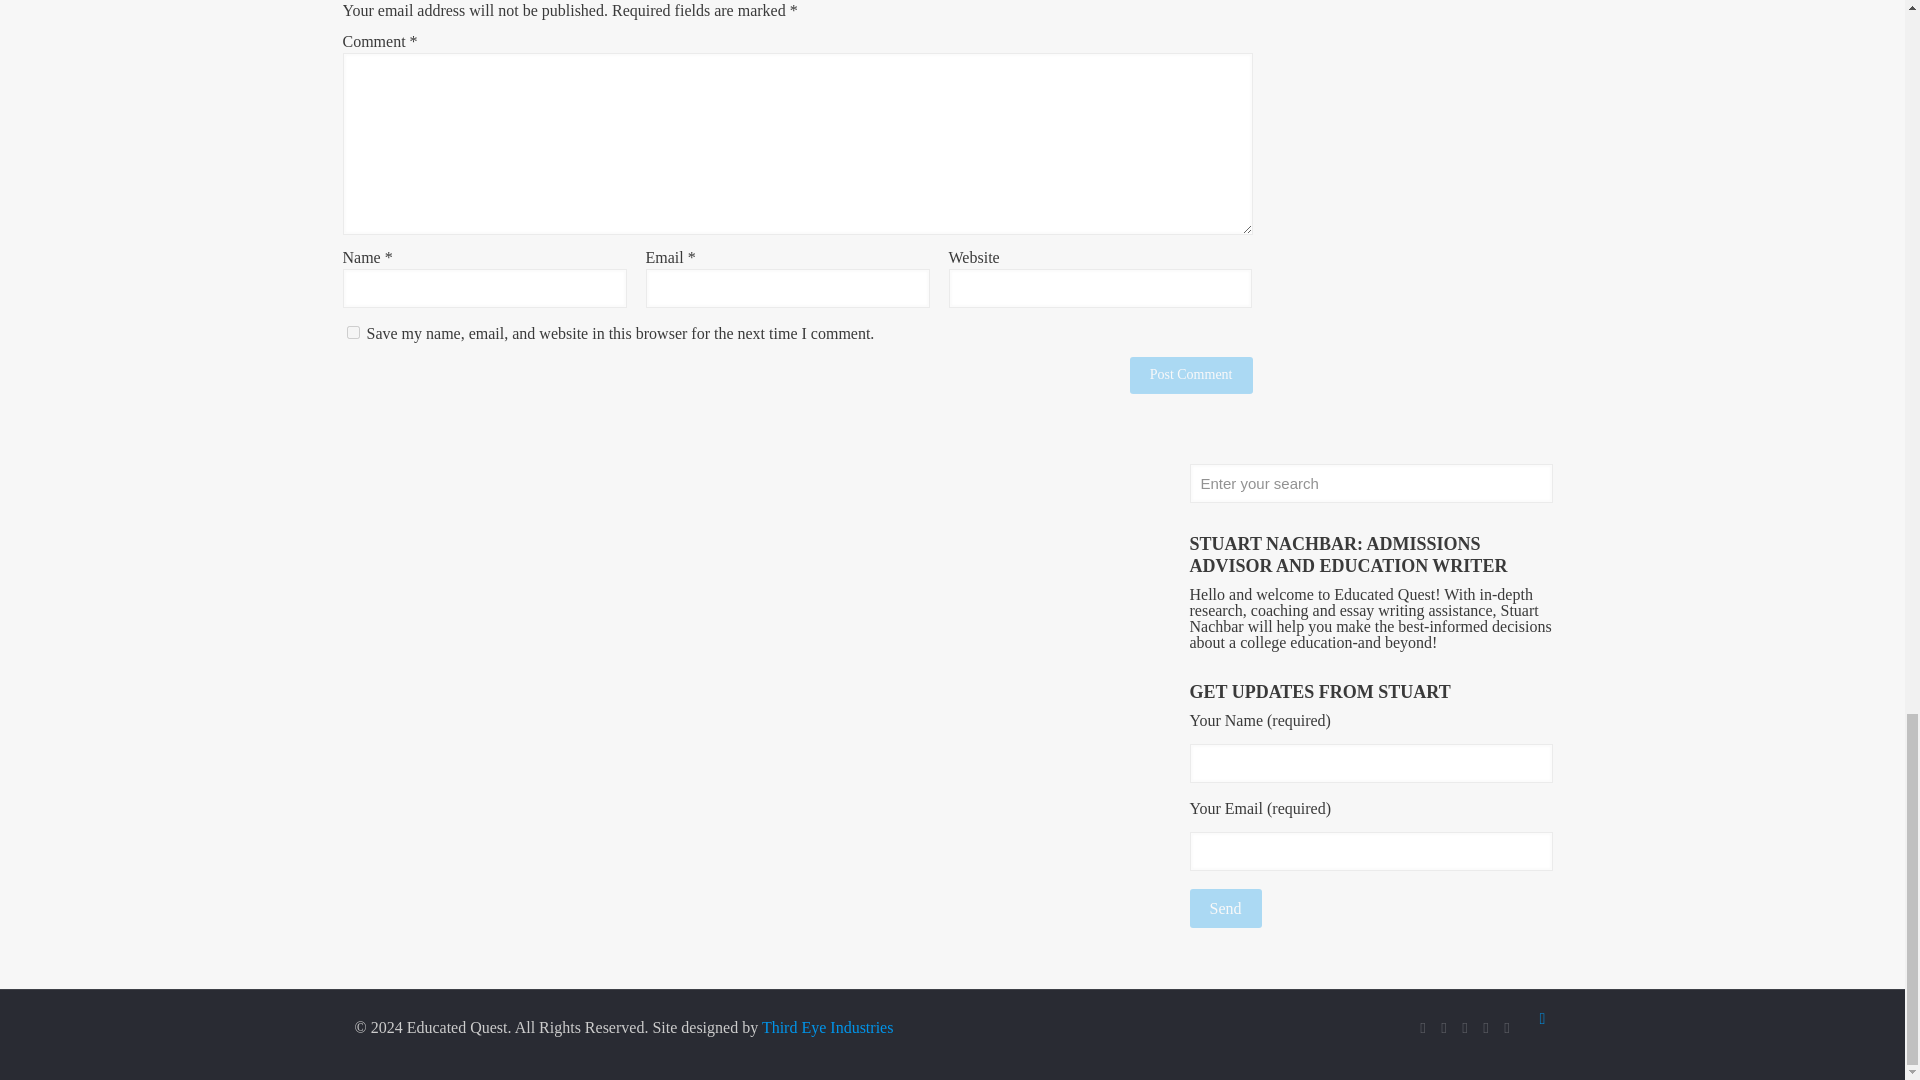  Describe the element at coordinates (1506, 1027) in the screenshot. I see `Pinterest` at that location.